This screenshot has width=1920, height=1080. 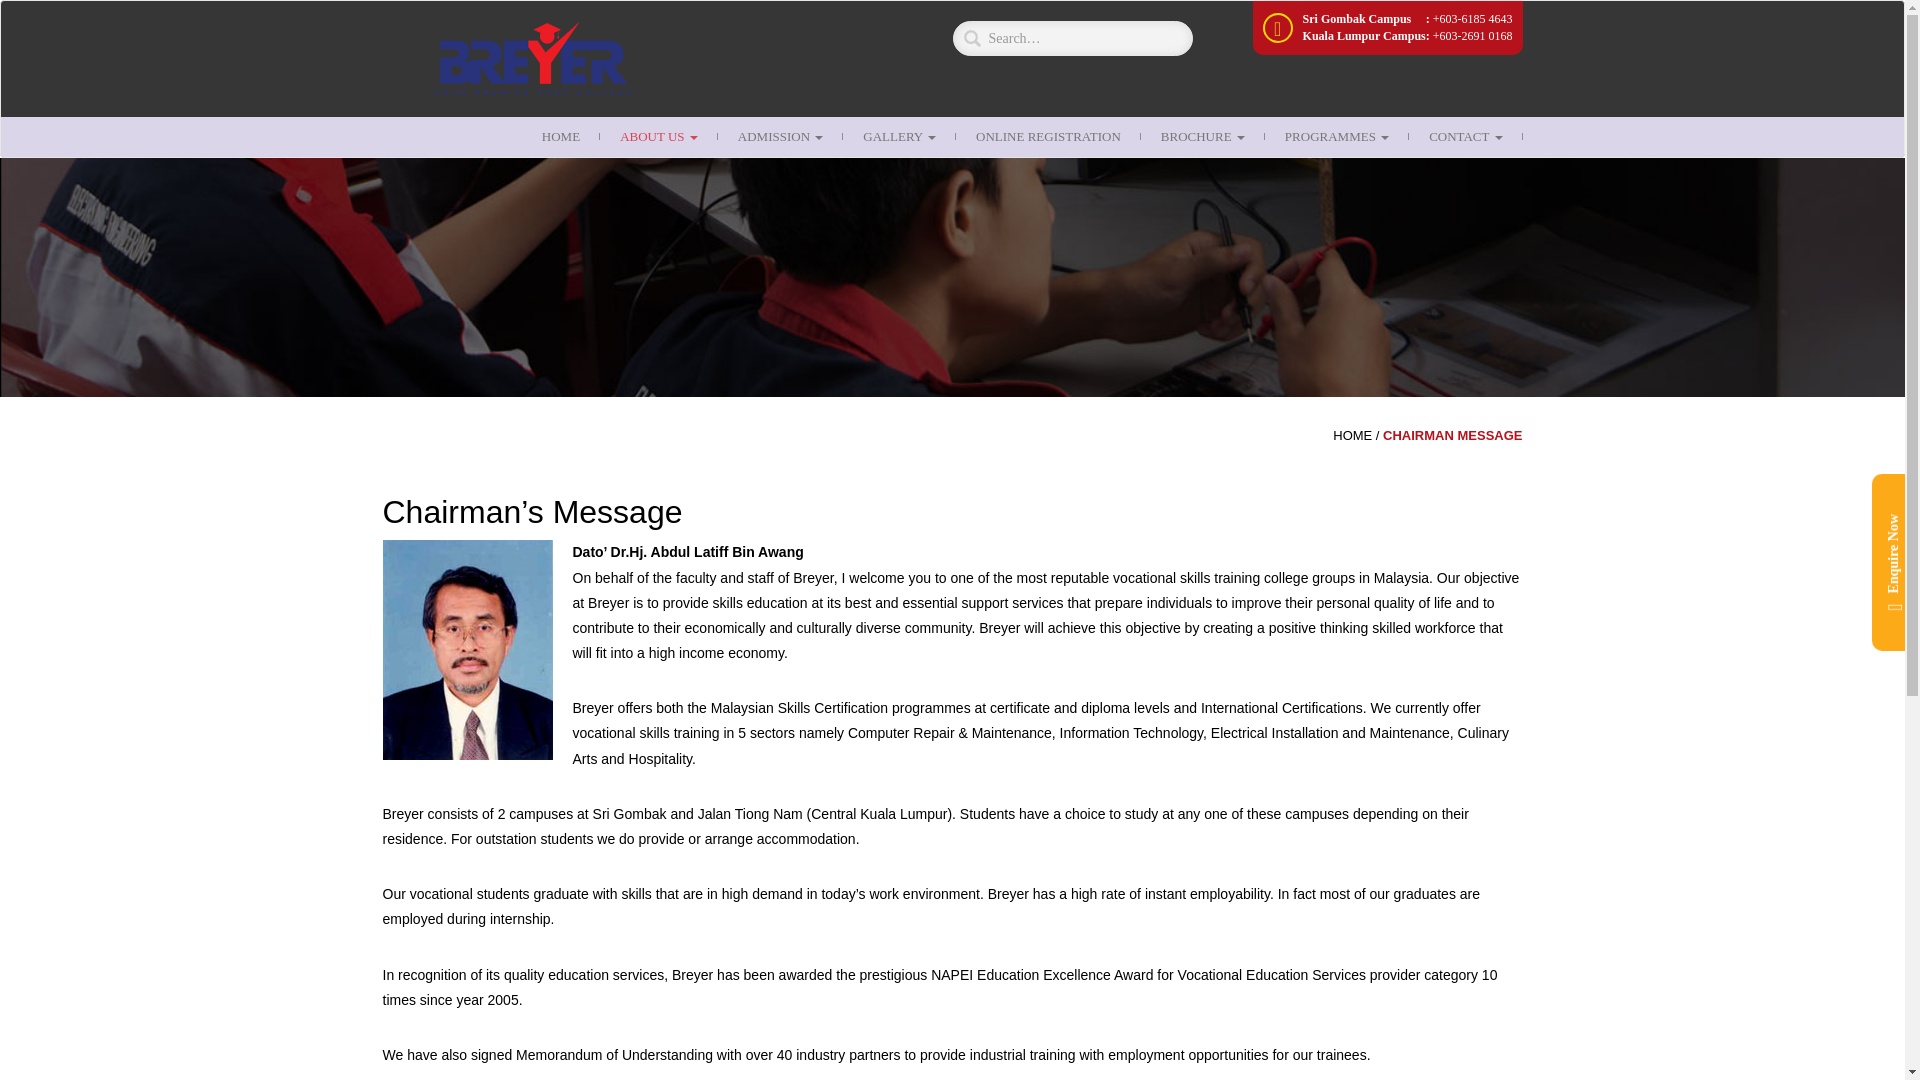 I want to click on CONTACT, so click(x=1466, y=136).